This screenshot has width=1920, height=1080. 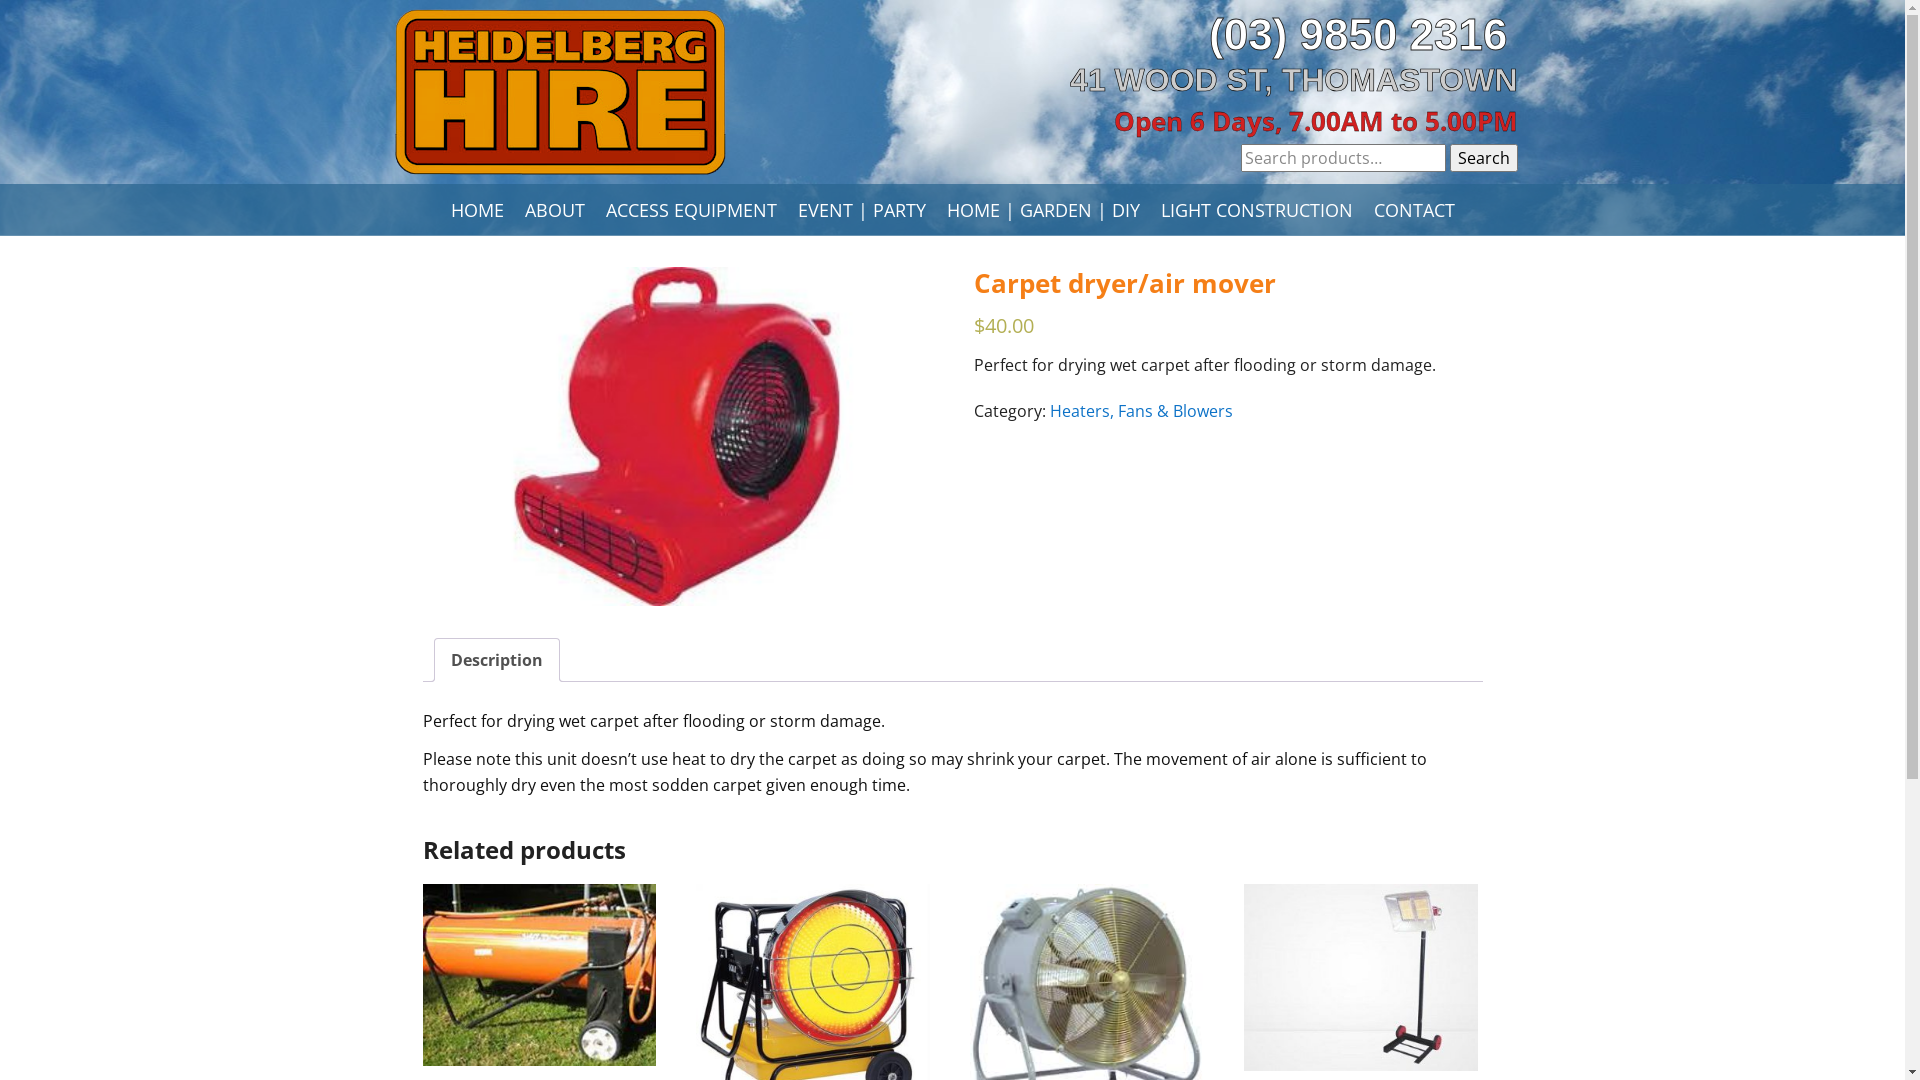 What do you see at coordinates (862, 210) in the screenshot?
I see `EVENT | PARTY` at bounding box center [862, 210].